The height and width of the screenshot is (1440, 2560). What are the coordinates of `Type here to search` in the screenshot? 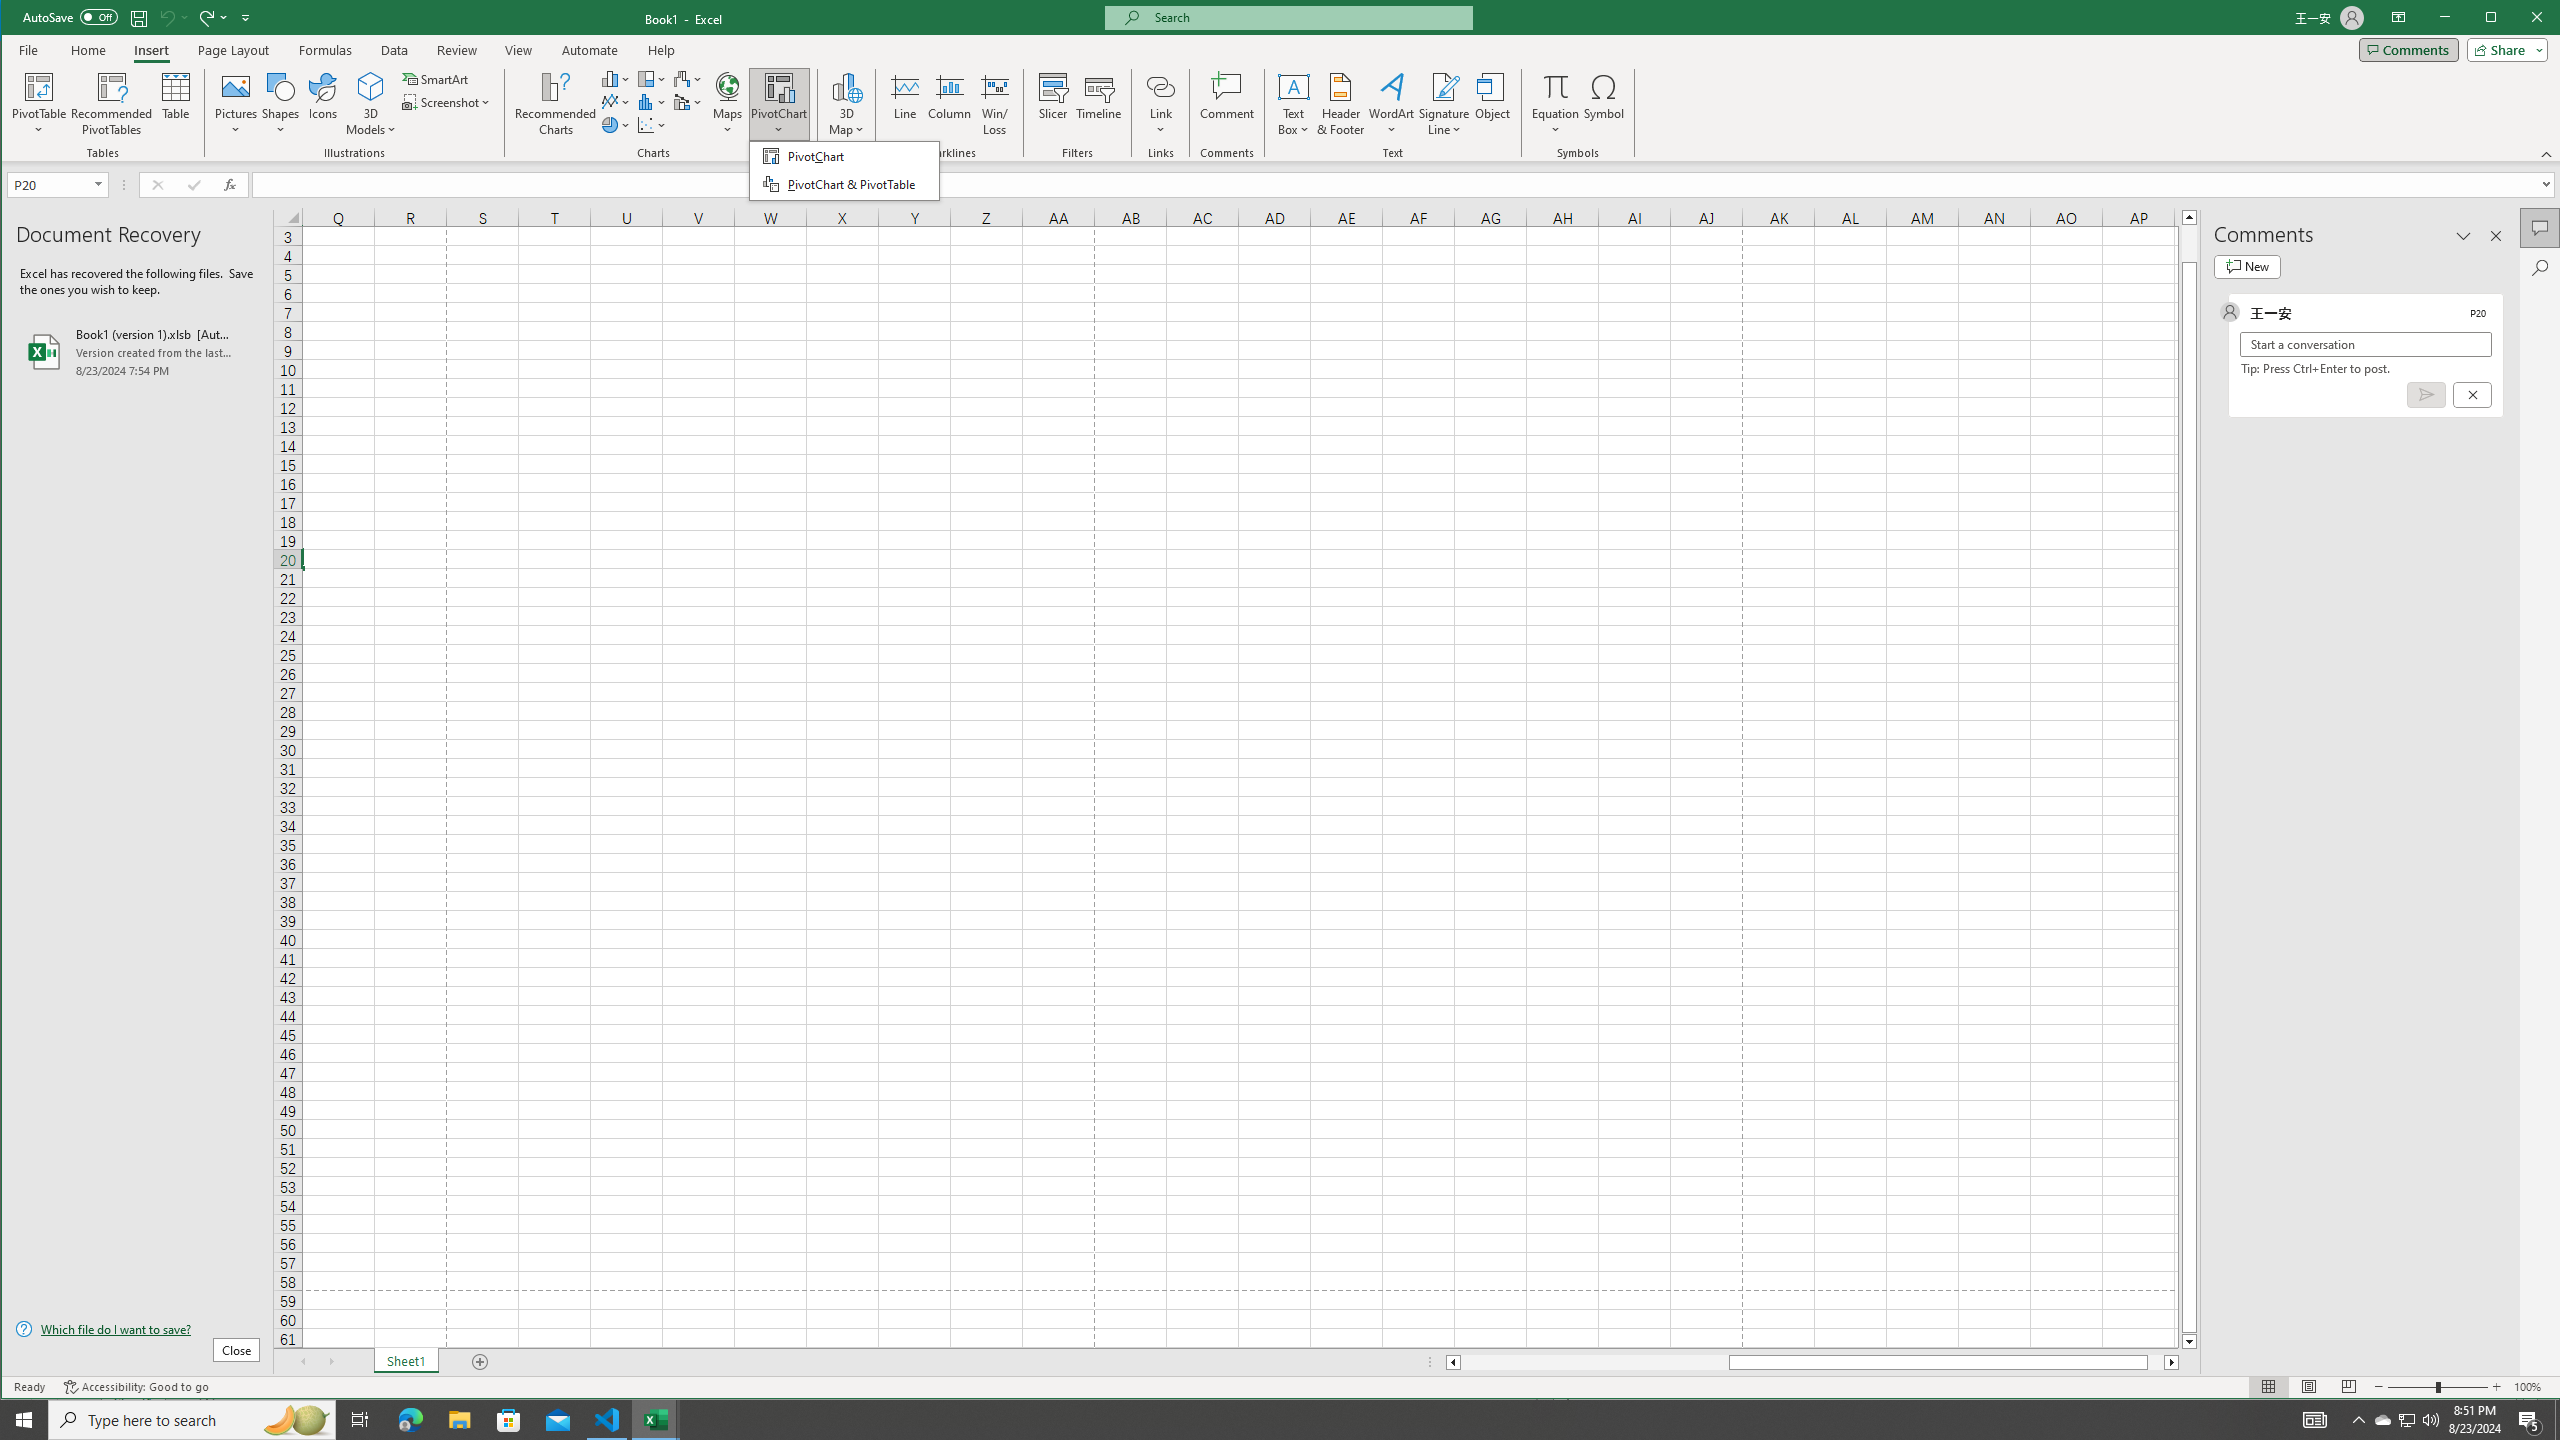 It's located at (844, 171).